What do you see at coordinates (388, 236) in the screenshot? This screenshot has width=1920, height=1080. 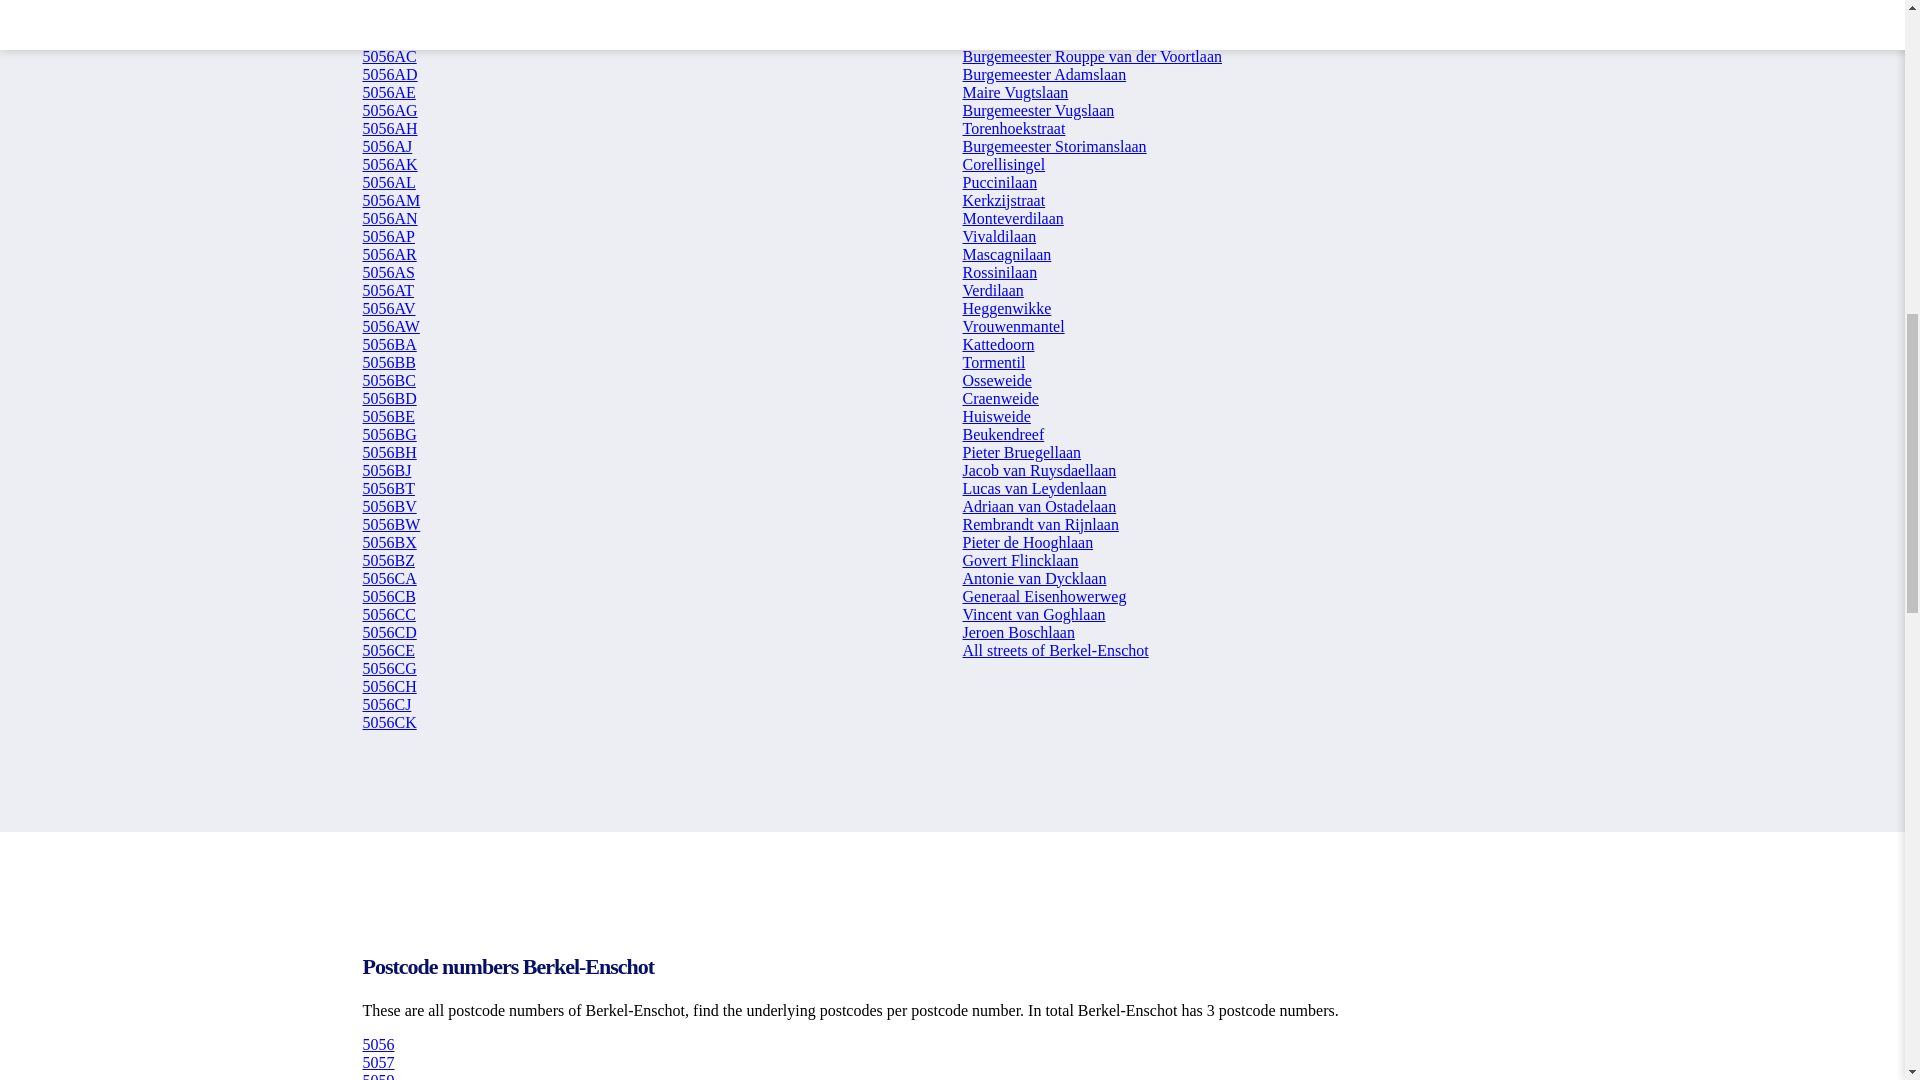 I see `5056AP` at bounding box center [388, 236].